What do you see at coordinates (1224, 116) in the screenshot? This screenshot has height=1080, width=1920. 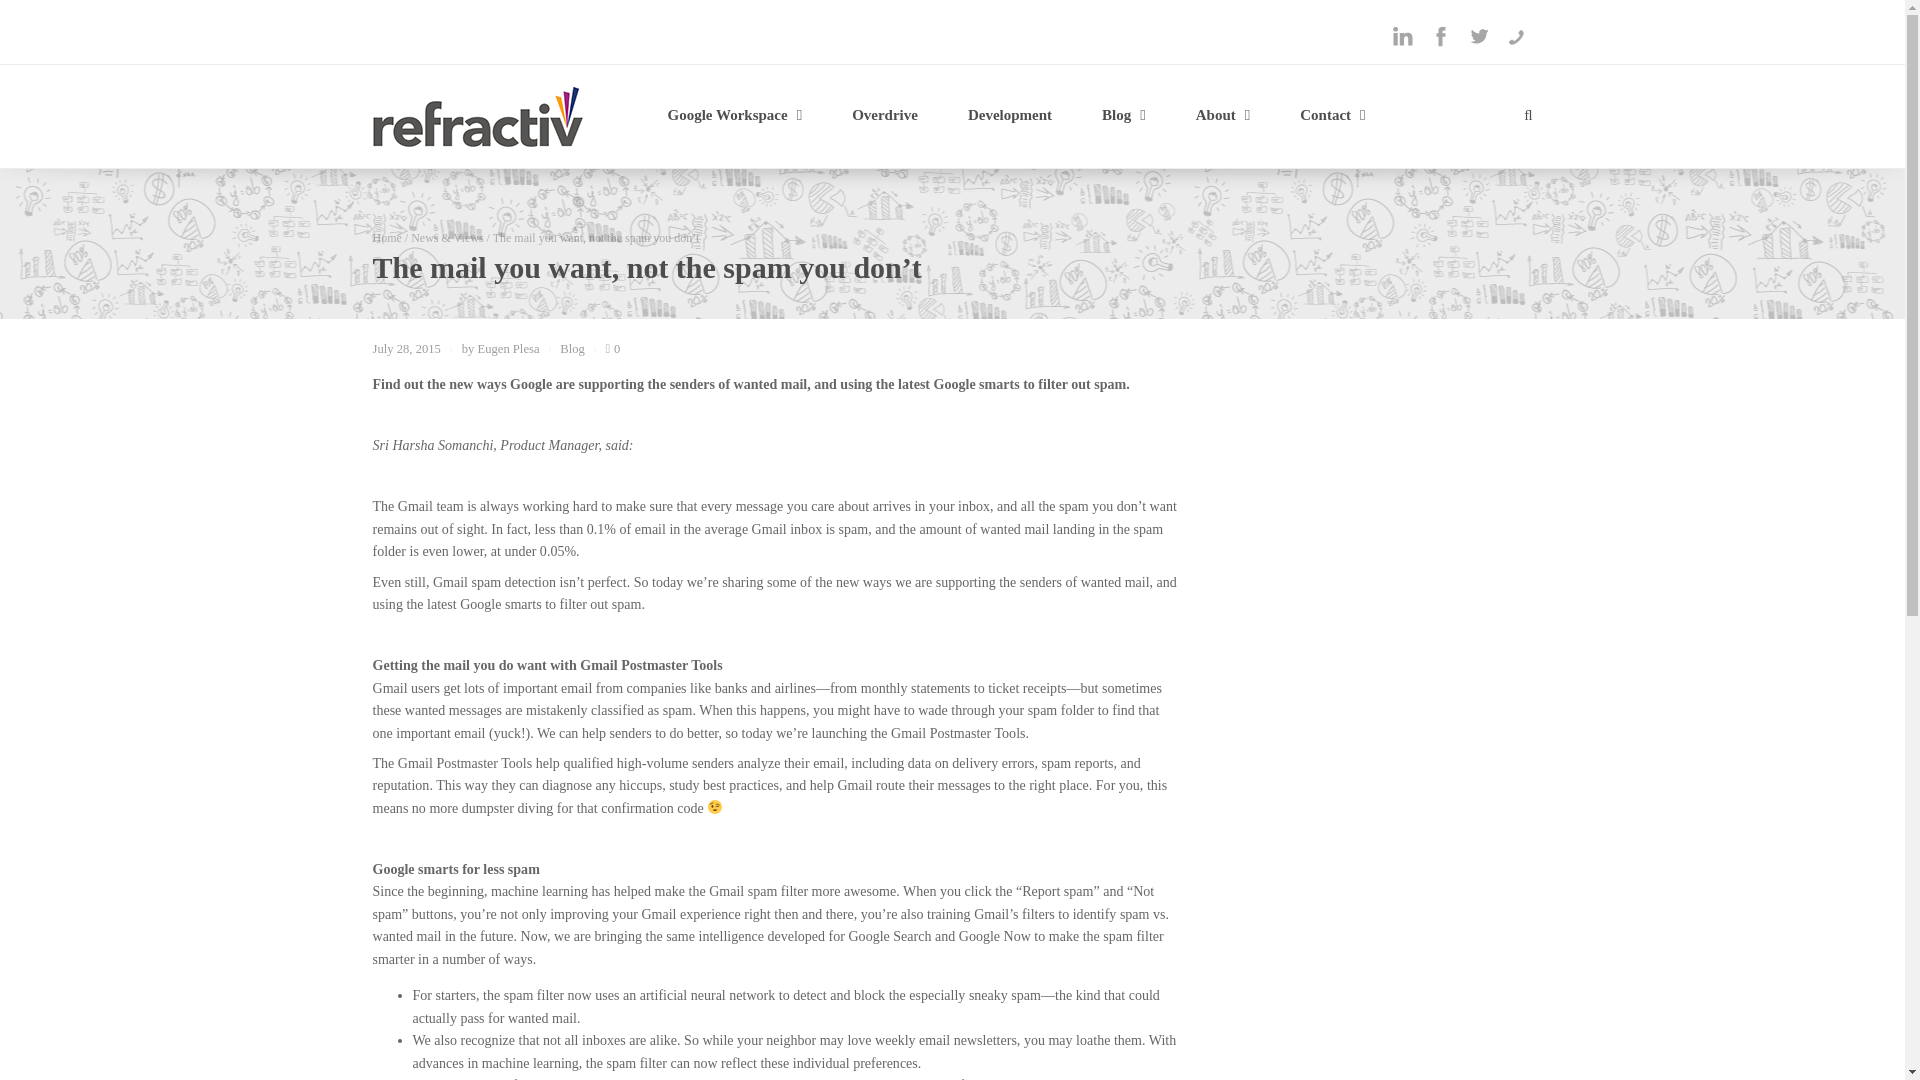 I see `About` at bounding box center [1224, 116].